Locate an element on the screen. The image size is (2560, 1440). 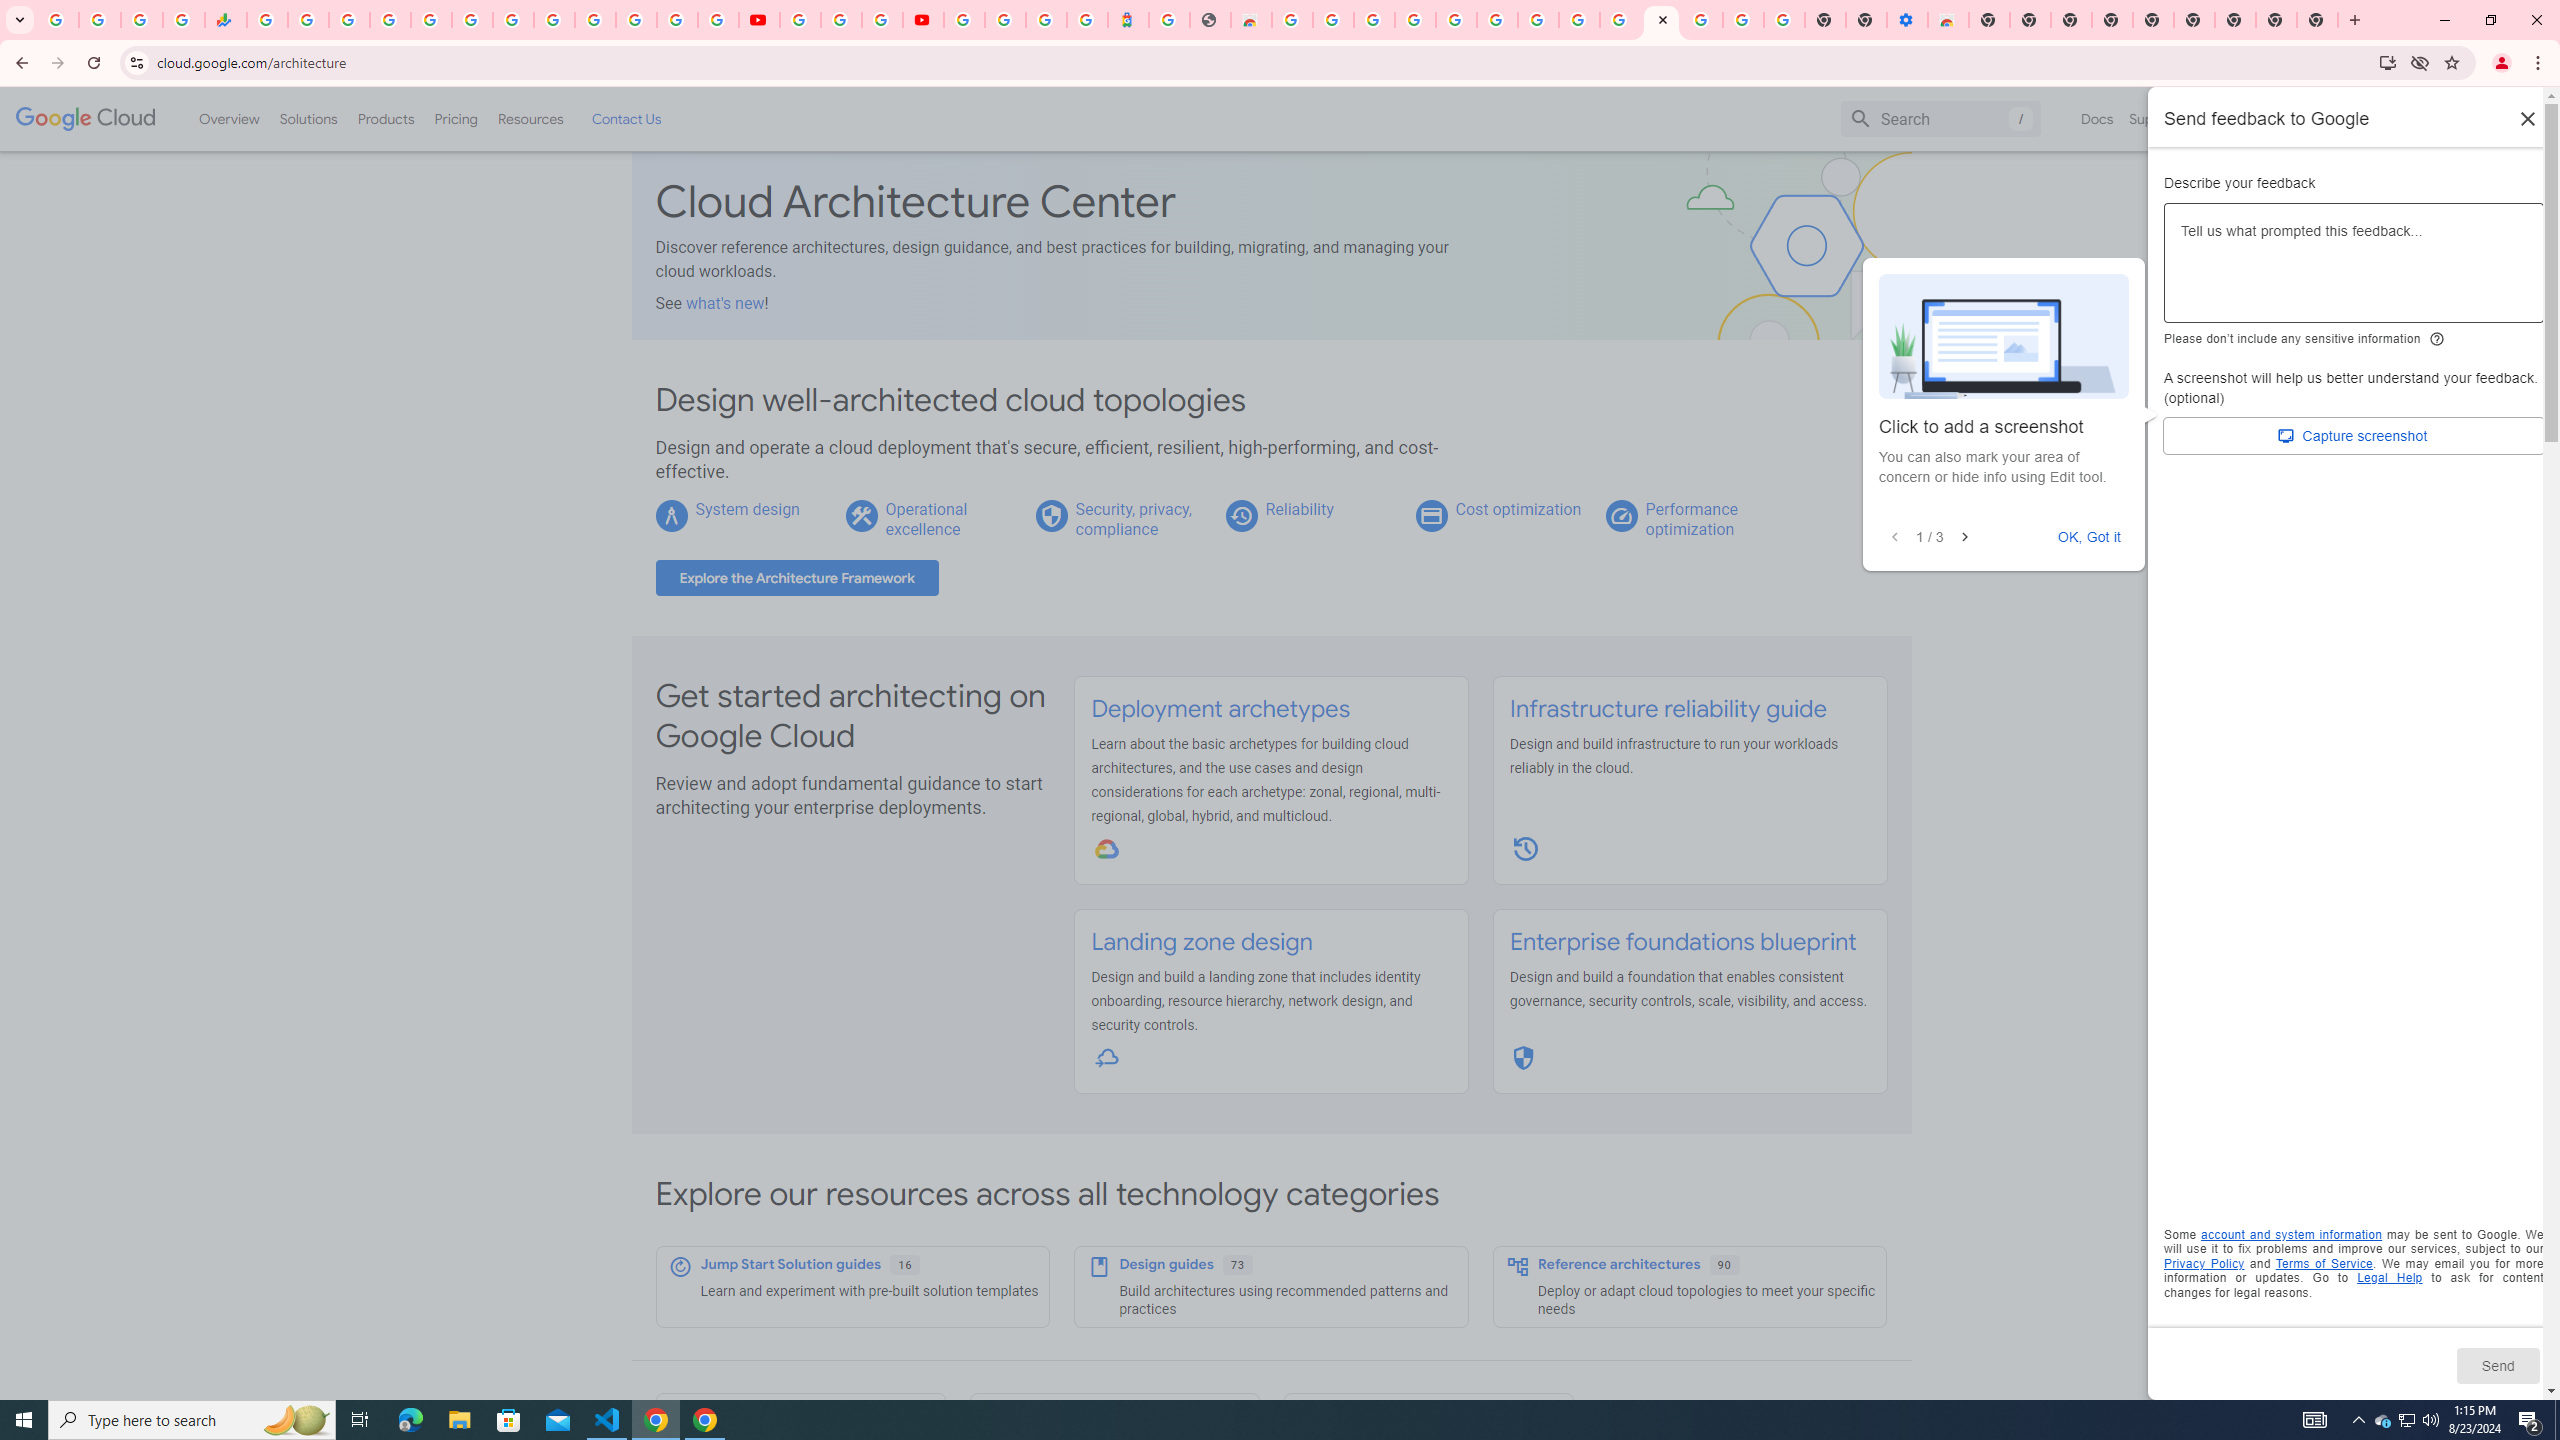
Browse the Google Chrome Community - Google Chrome Community is located at coordinates (1620, 20).